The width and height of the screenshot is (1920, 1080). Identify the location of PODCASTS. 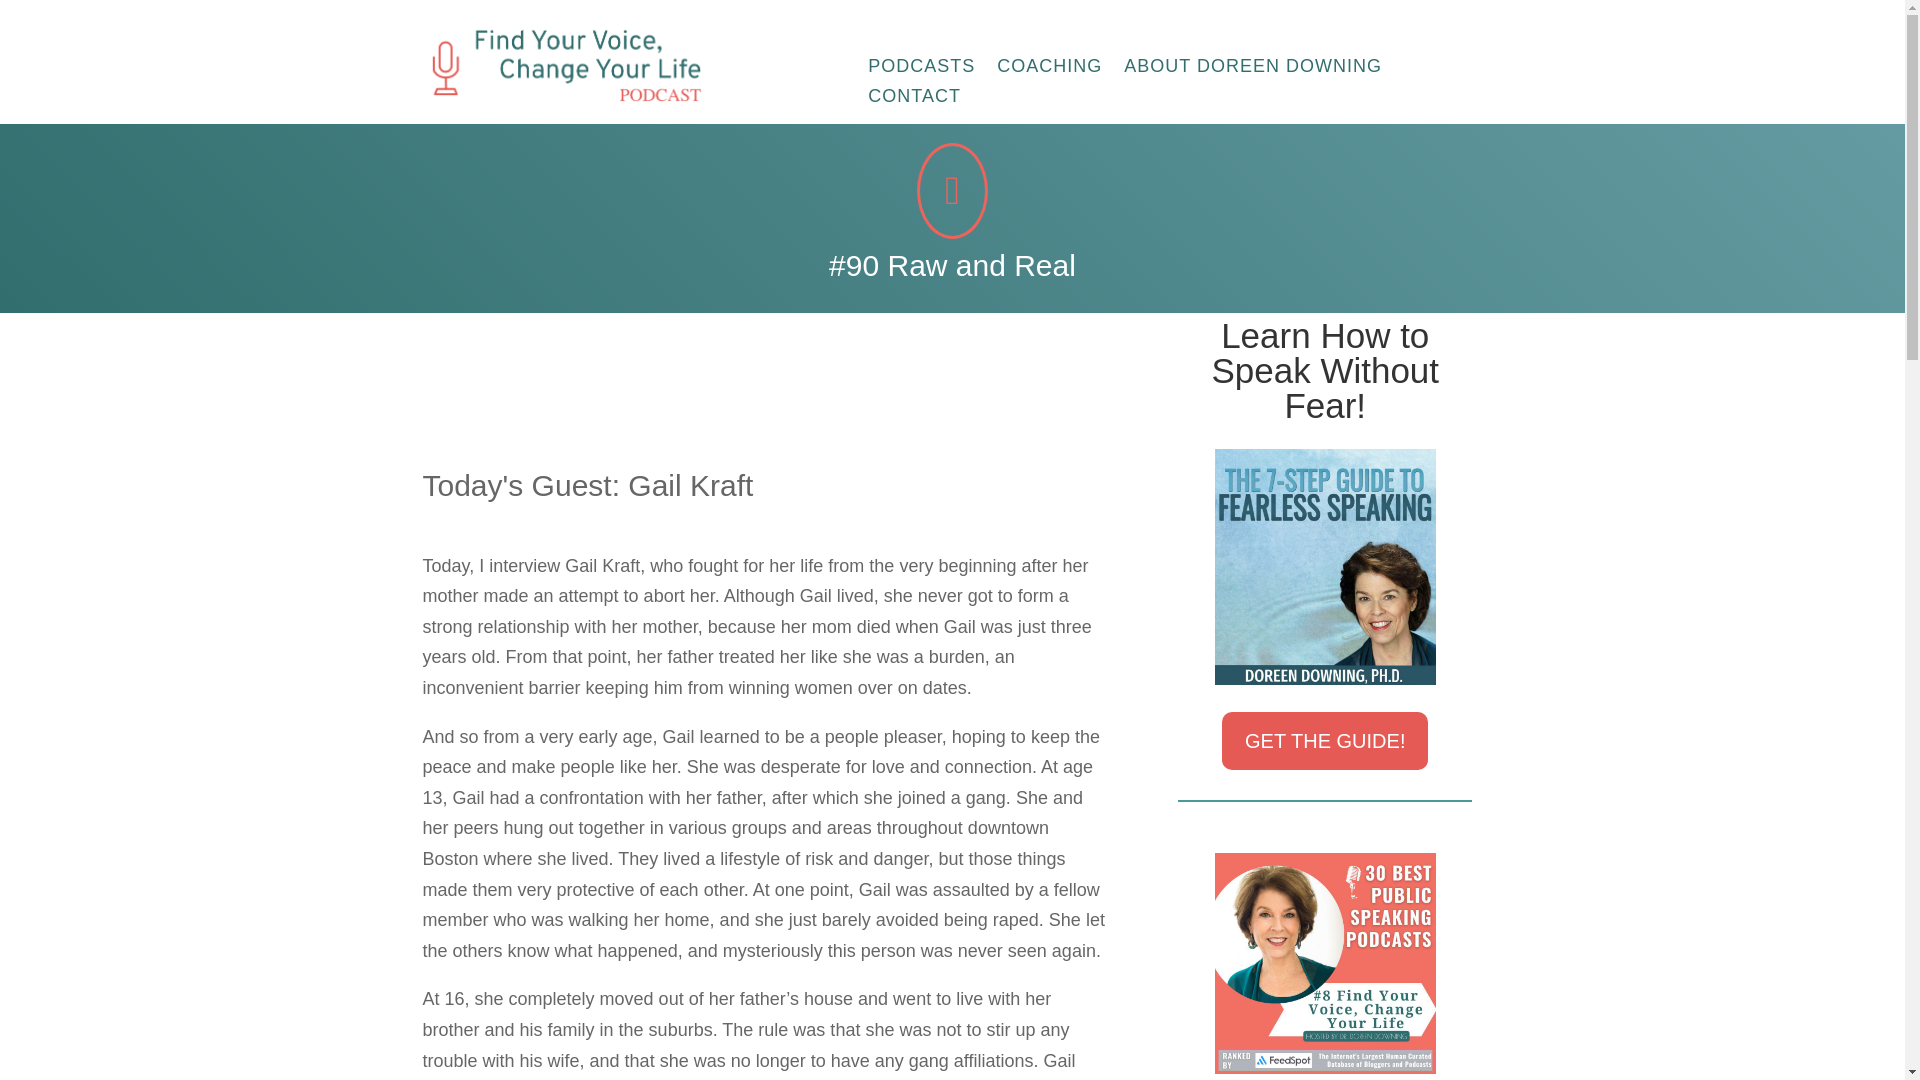
(921, 70).